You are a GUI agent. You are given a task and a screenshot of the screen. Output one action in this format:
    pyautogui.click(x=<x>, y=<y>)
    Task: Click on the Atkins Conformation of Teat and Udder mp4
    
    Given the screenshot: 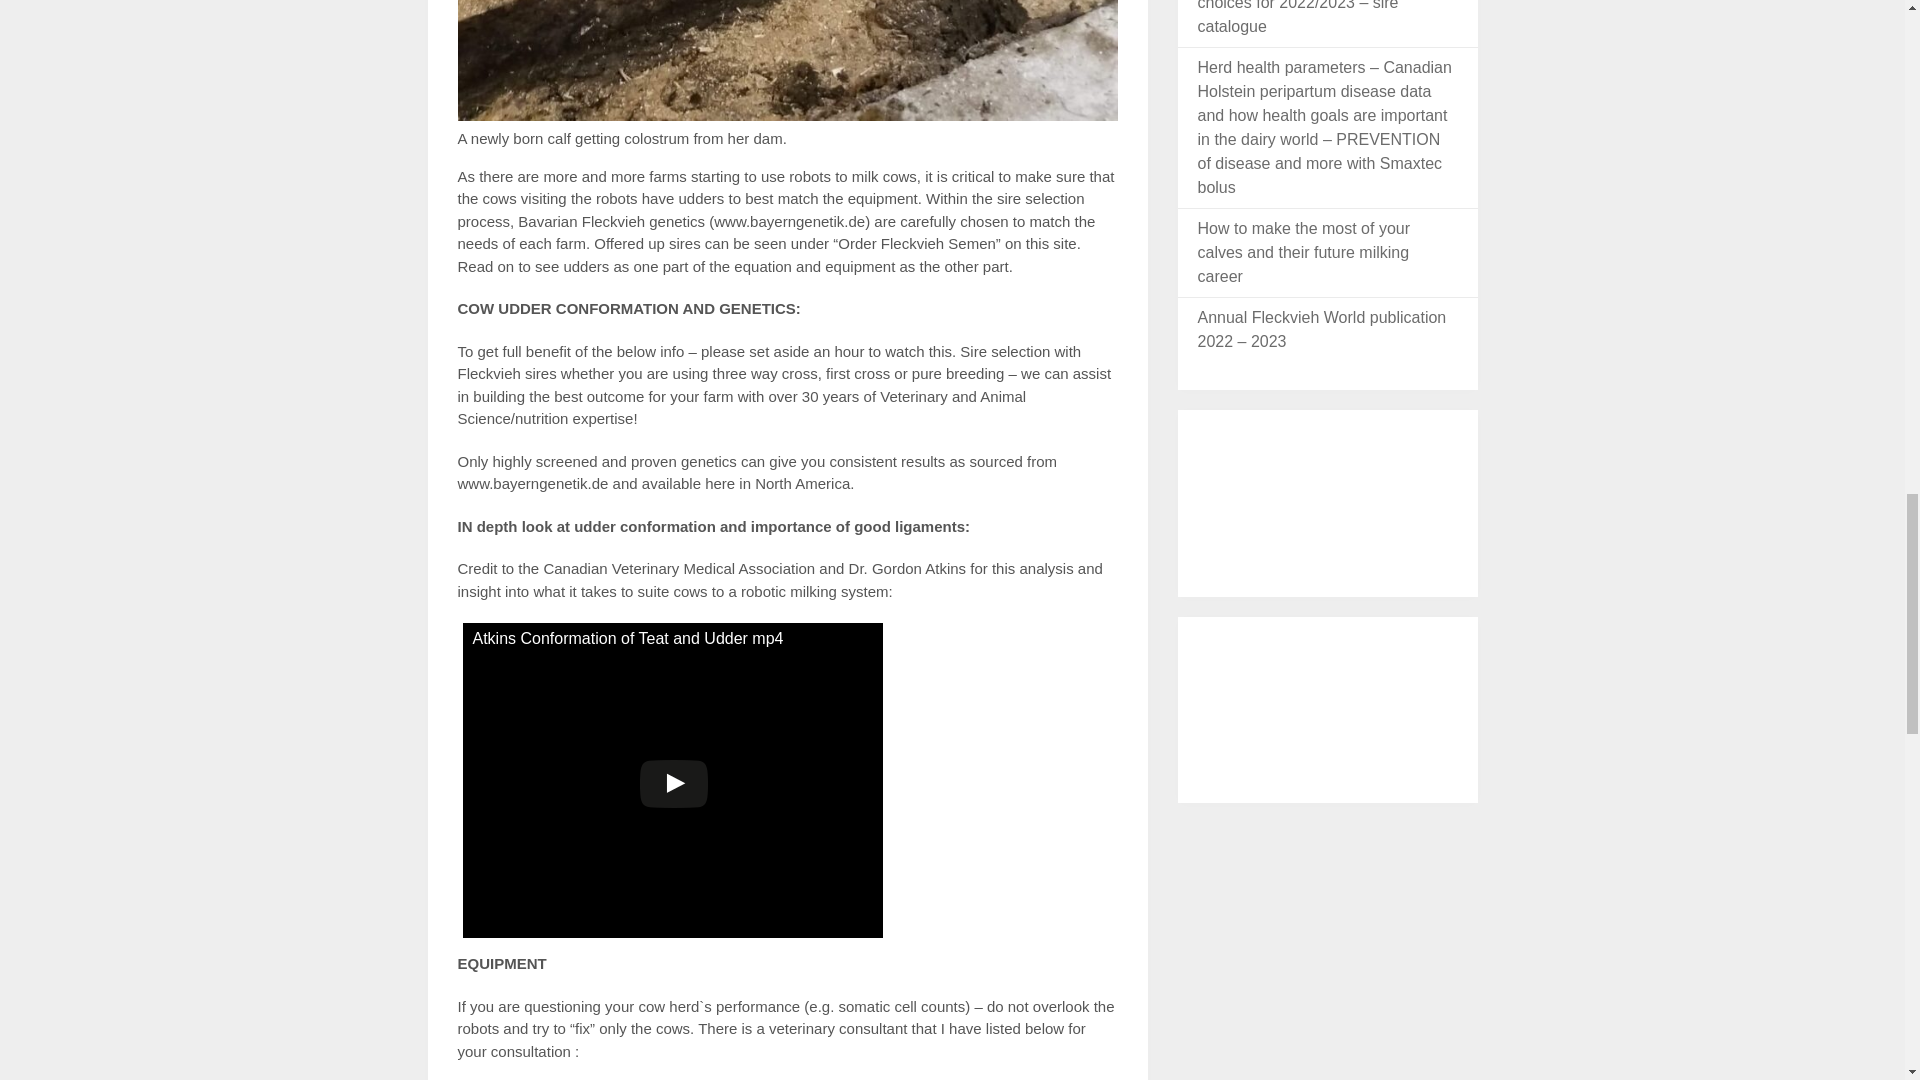 What is the action you would take?
    pyautogui.click(x=672, y=780)
    